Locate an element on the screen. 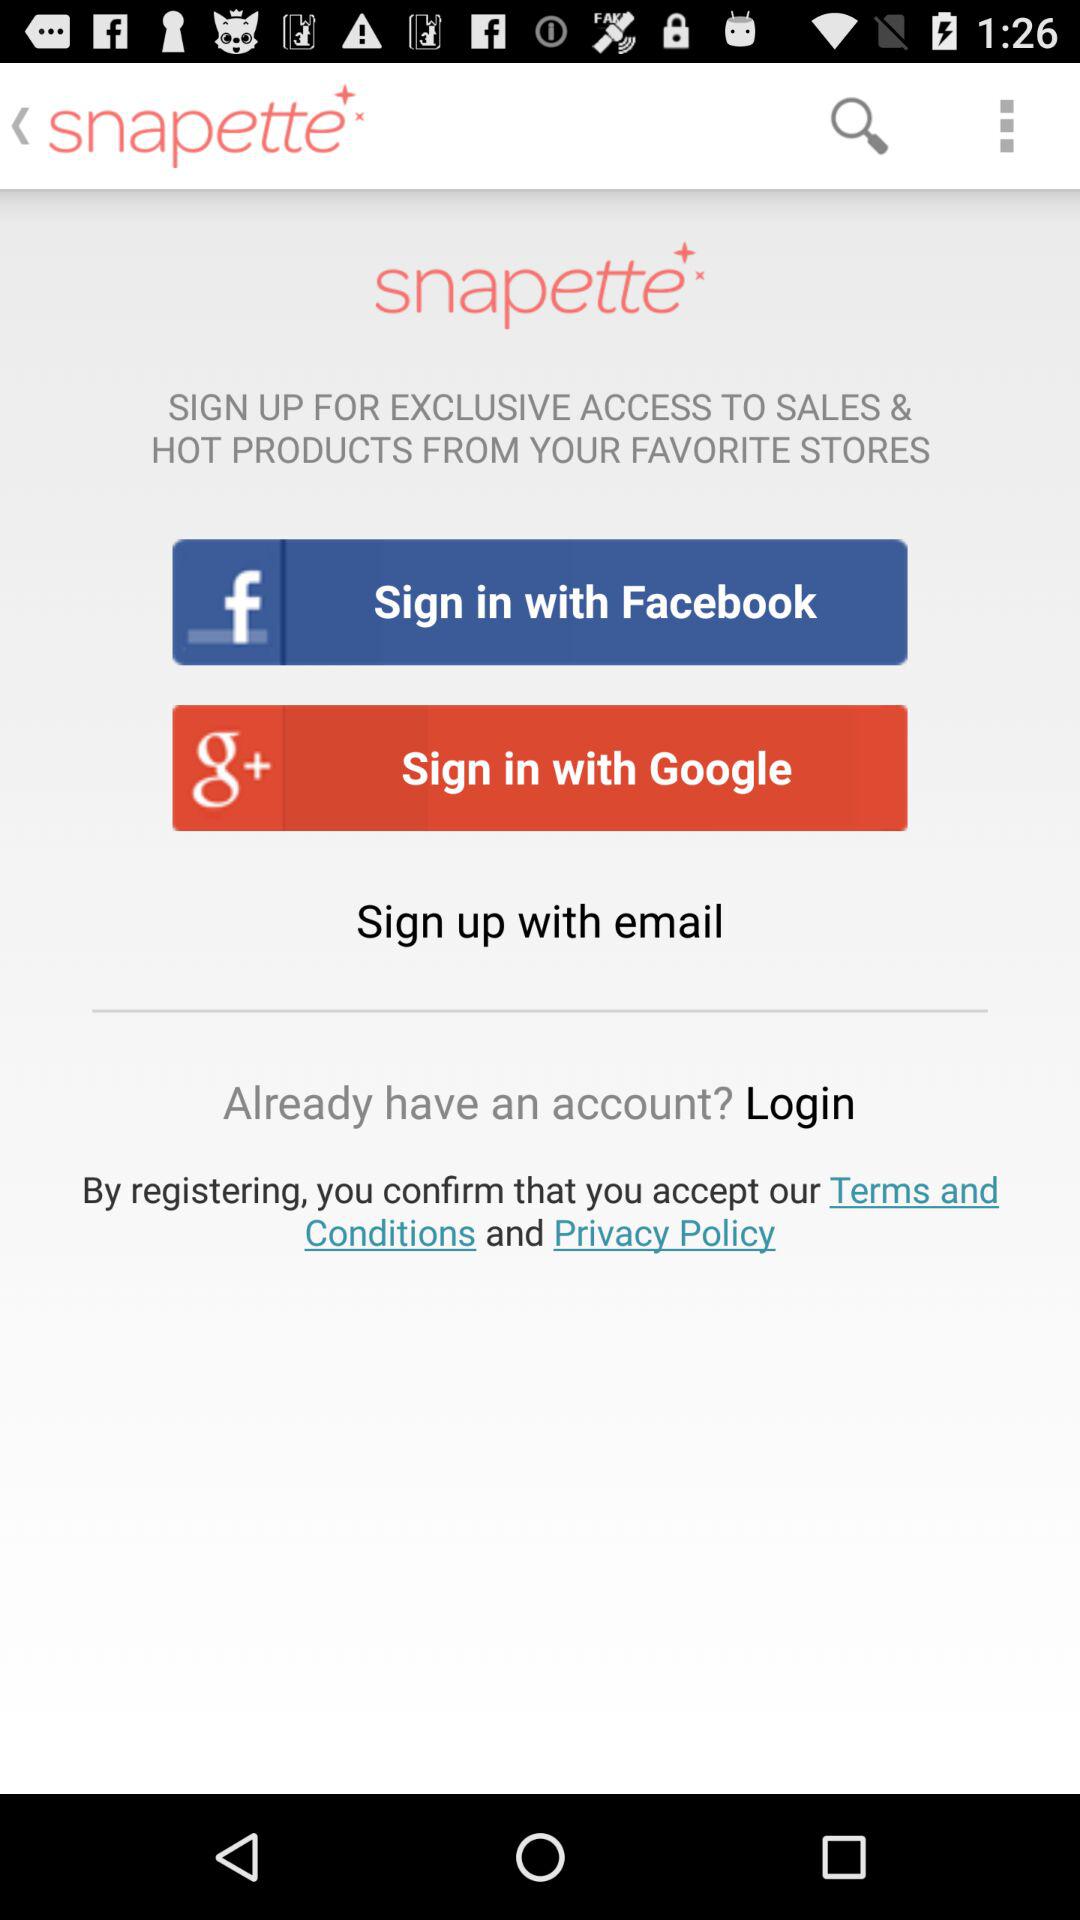  tap the item above sign up for is located at coordinates (859, 126).